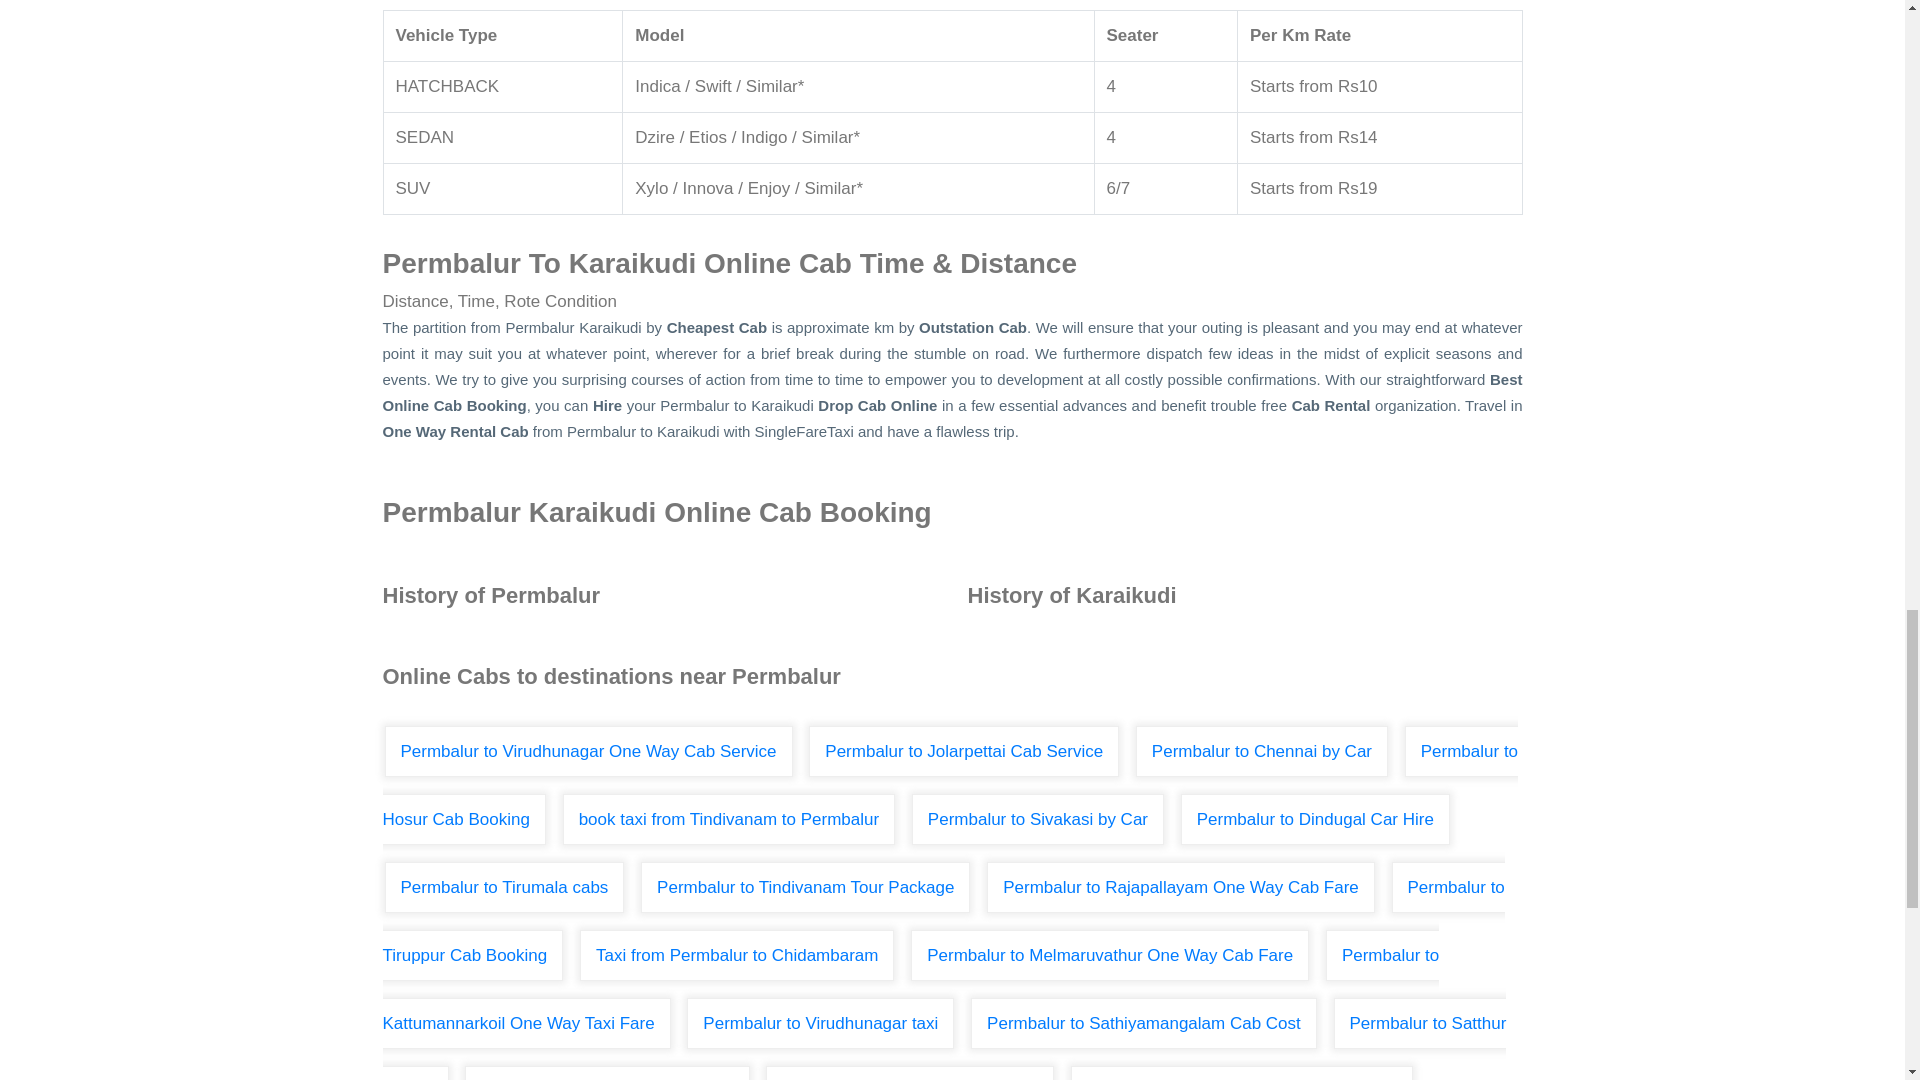  I want to click on Permbalur to jolarpettai cab service, so click(964, 750).